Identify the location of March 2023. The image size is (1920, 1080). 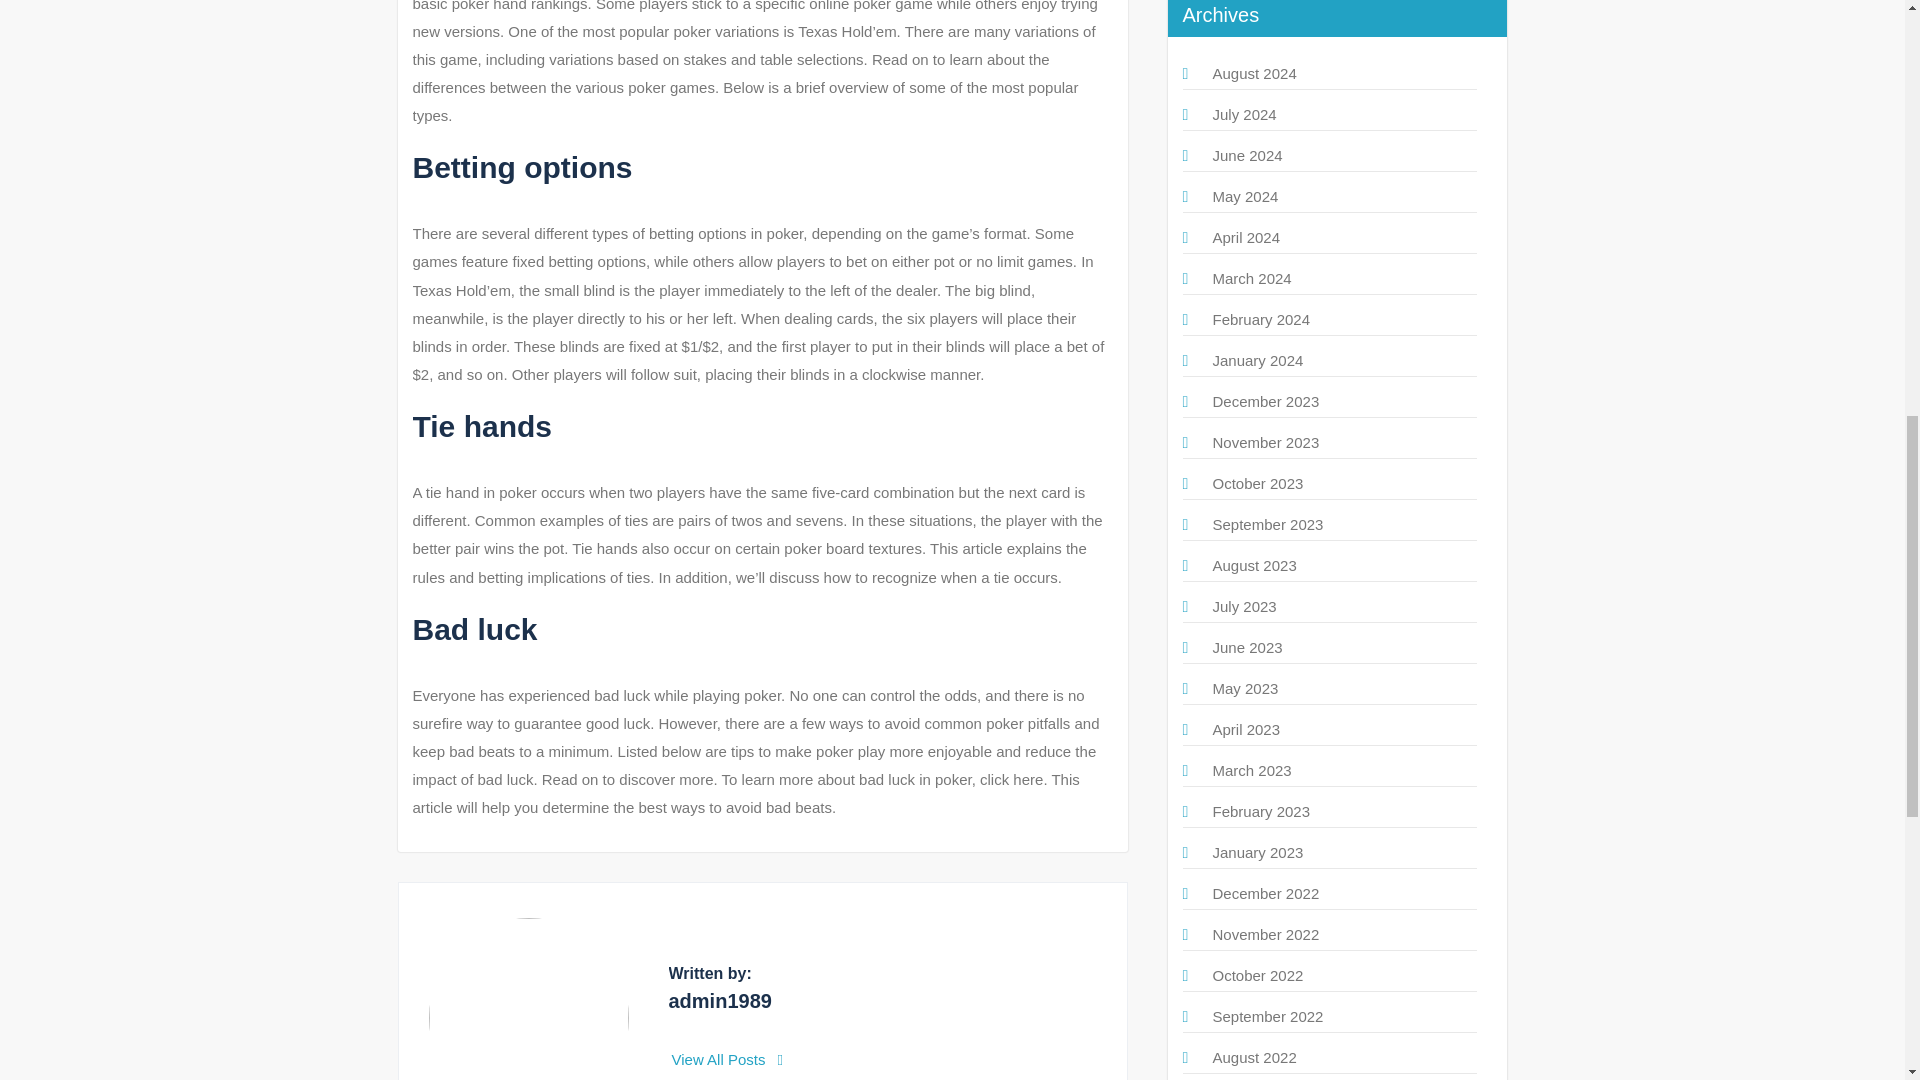
(1250, 770).